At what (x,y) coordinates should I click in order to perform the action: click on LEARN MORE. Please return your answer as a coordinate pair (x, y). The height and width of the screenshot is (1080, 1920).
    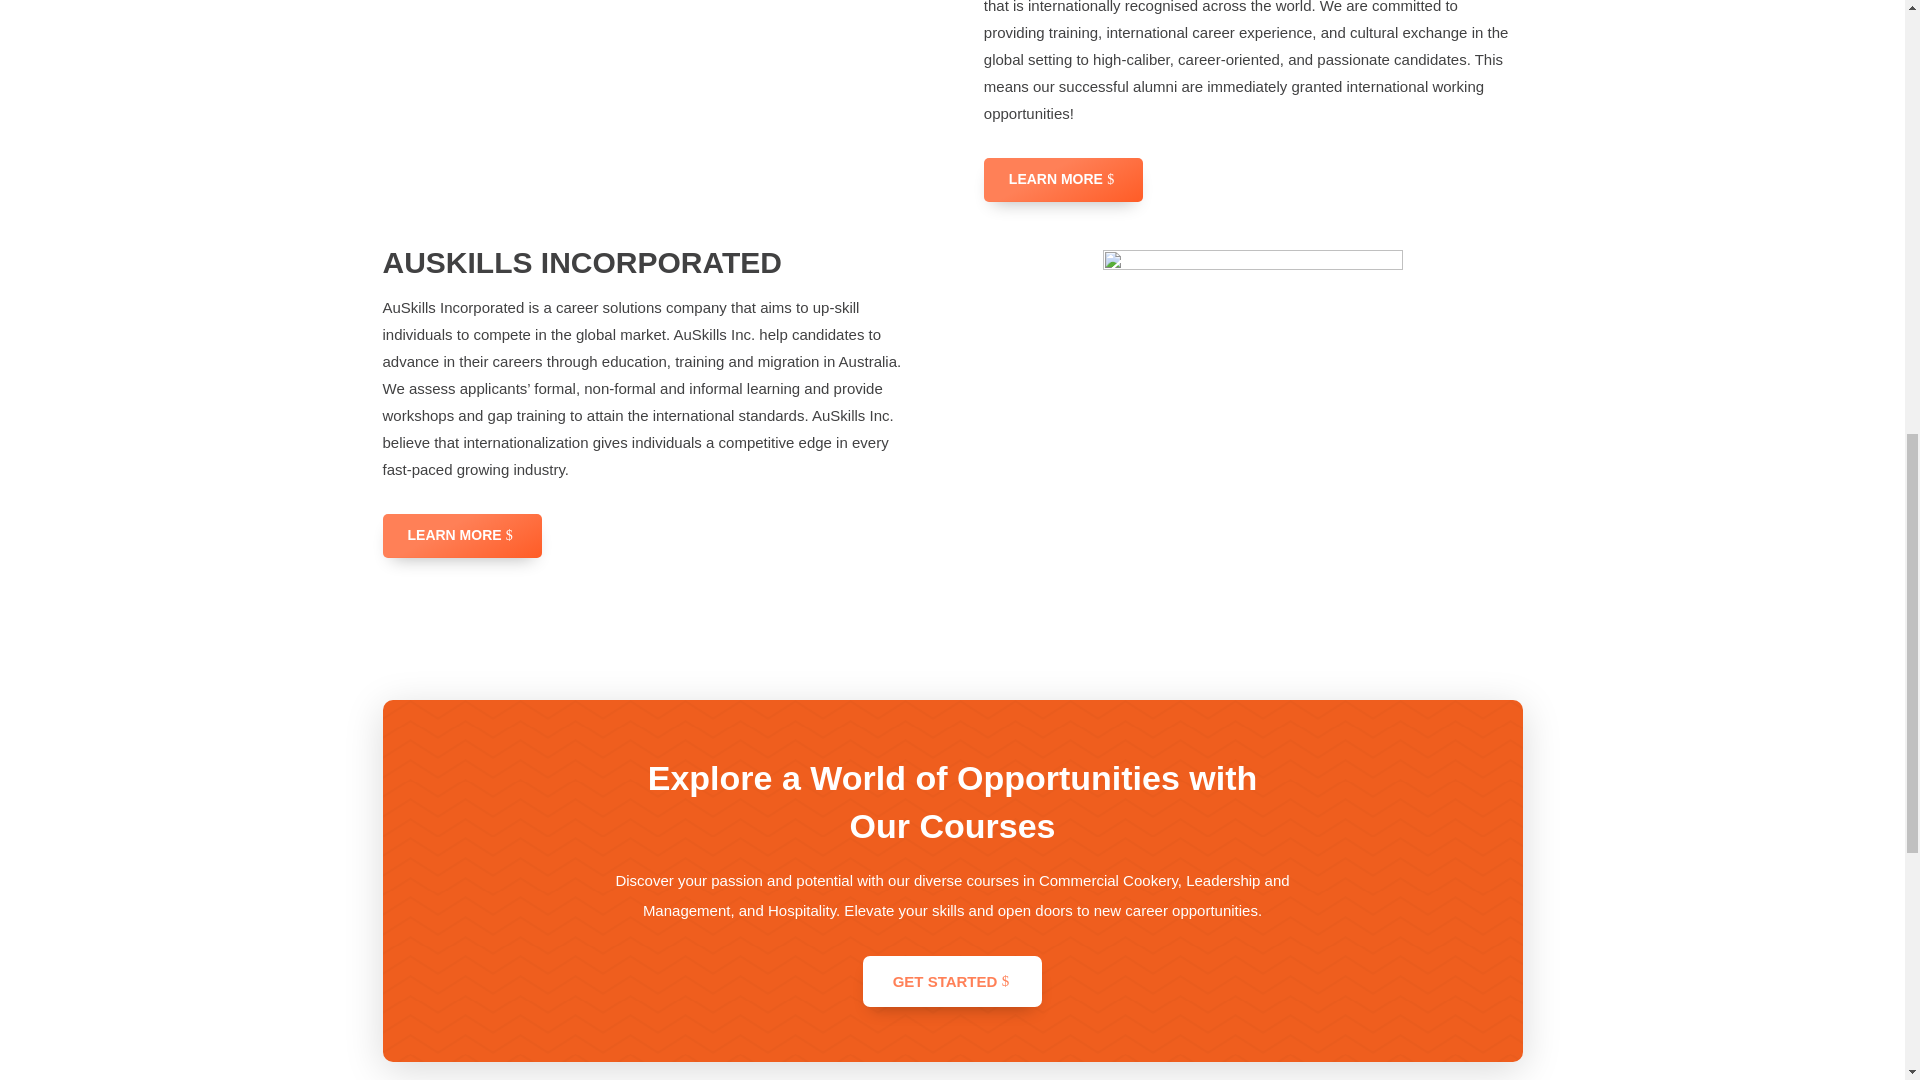
    Looking at the image, I should click on (1062, 179).